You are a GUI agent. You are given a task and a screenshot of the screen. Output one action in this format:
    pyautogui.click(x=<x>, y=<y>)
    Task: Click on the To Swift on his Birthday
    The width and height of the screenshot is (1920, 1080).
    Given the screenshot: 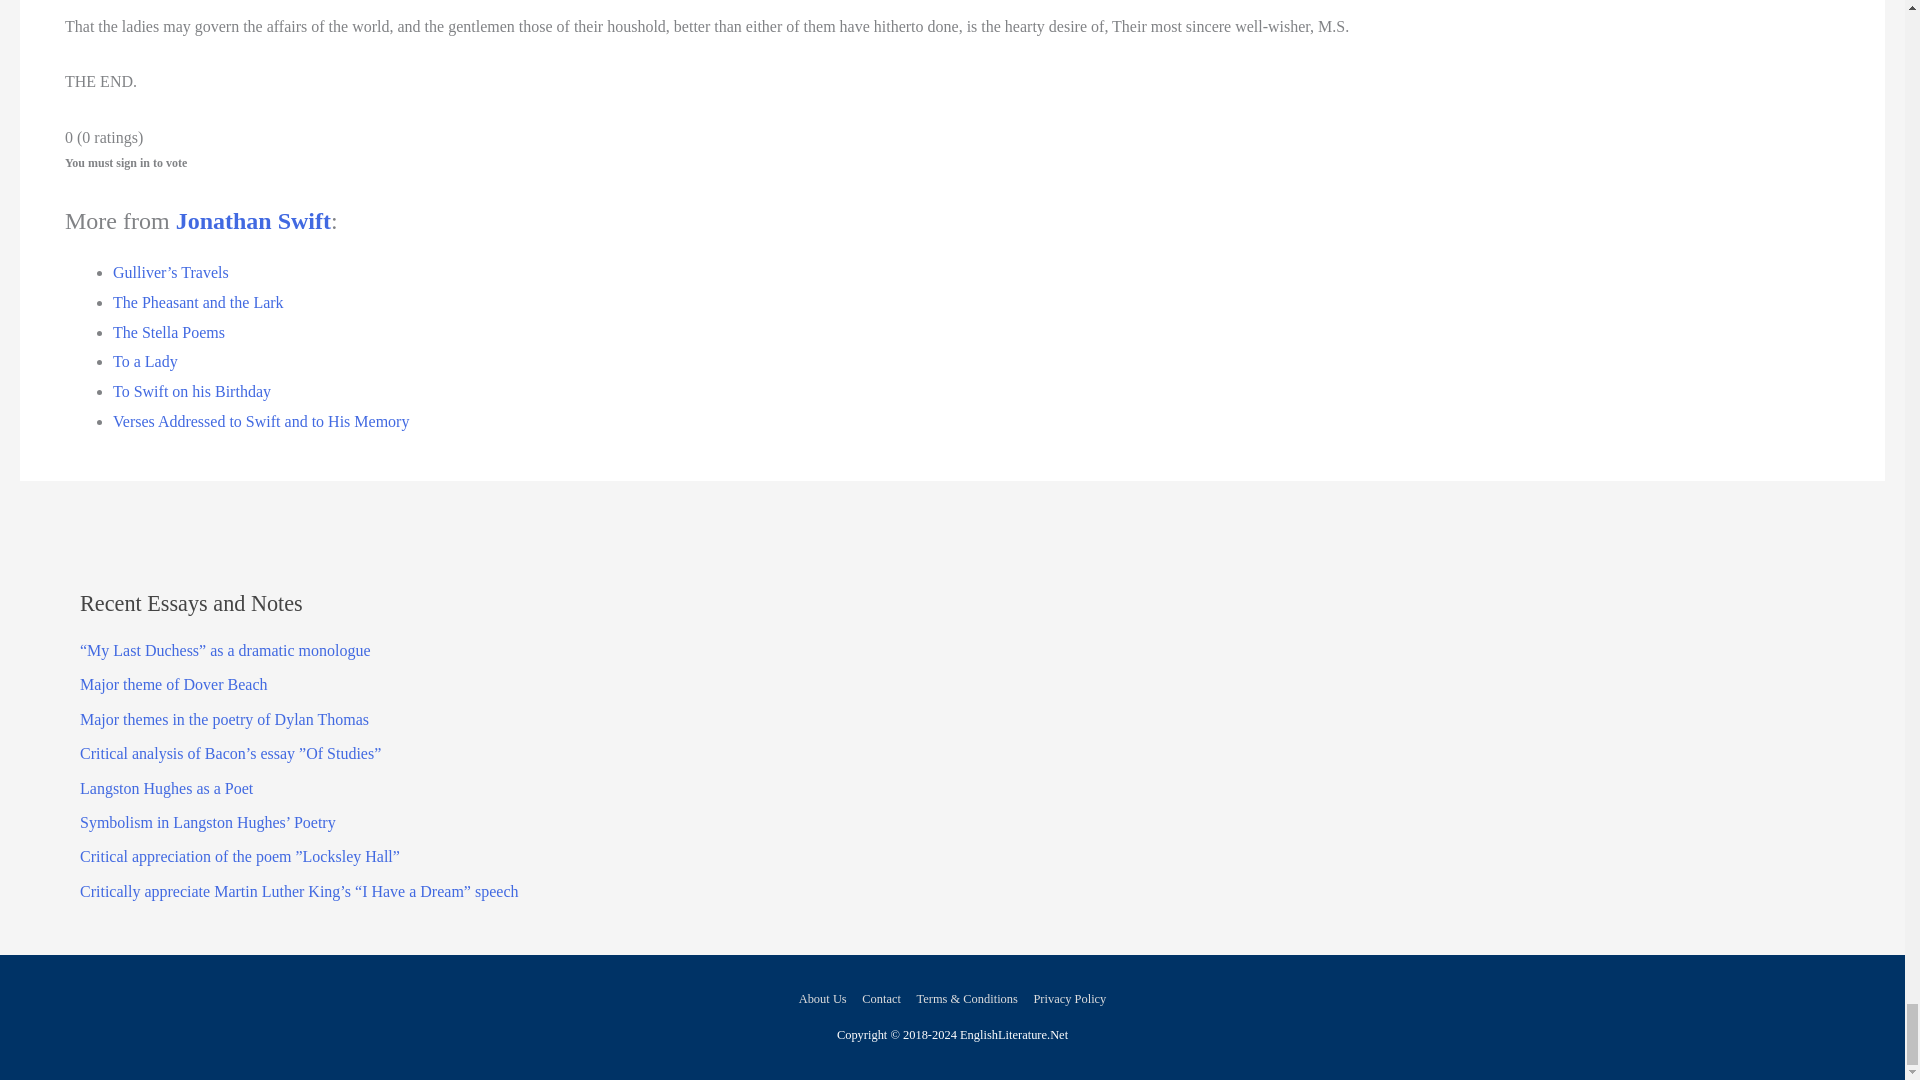 What is the action you would take?
    pyautogui.click(x=192, y=391)
    